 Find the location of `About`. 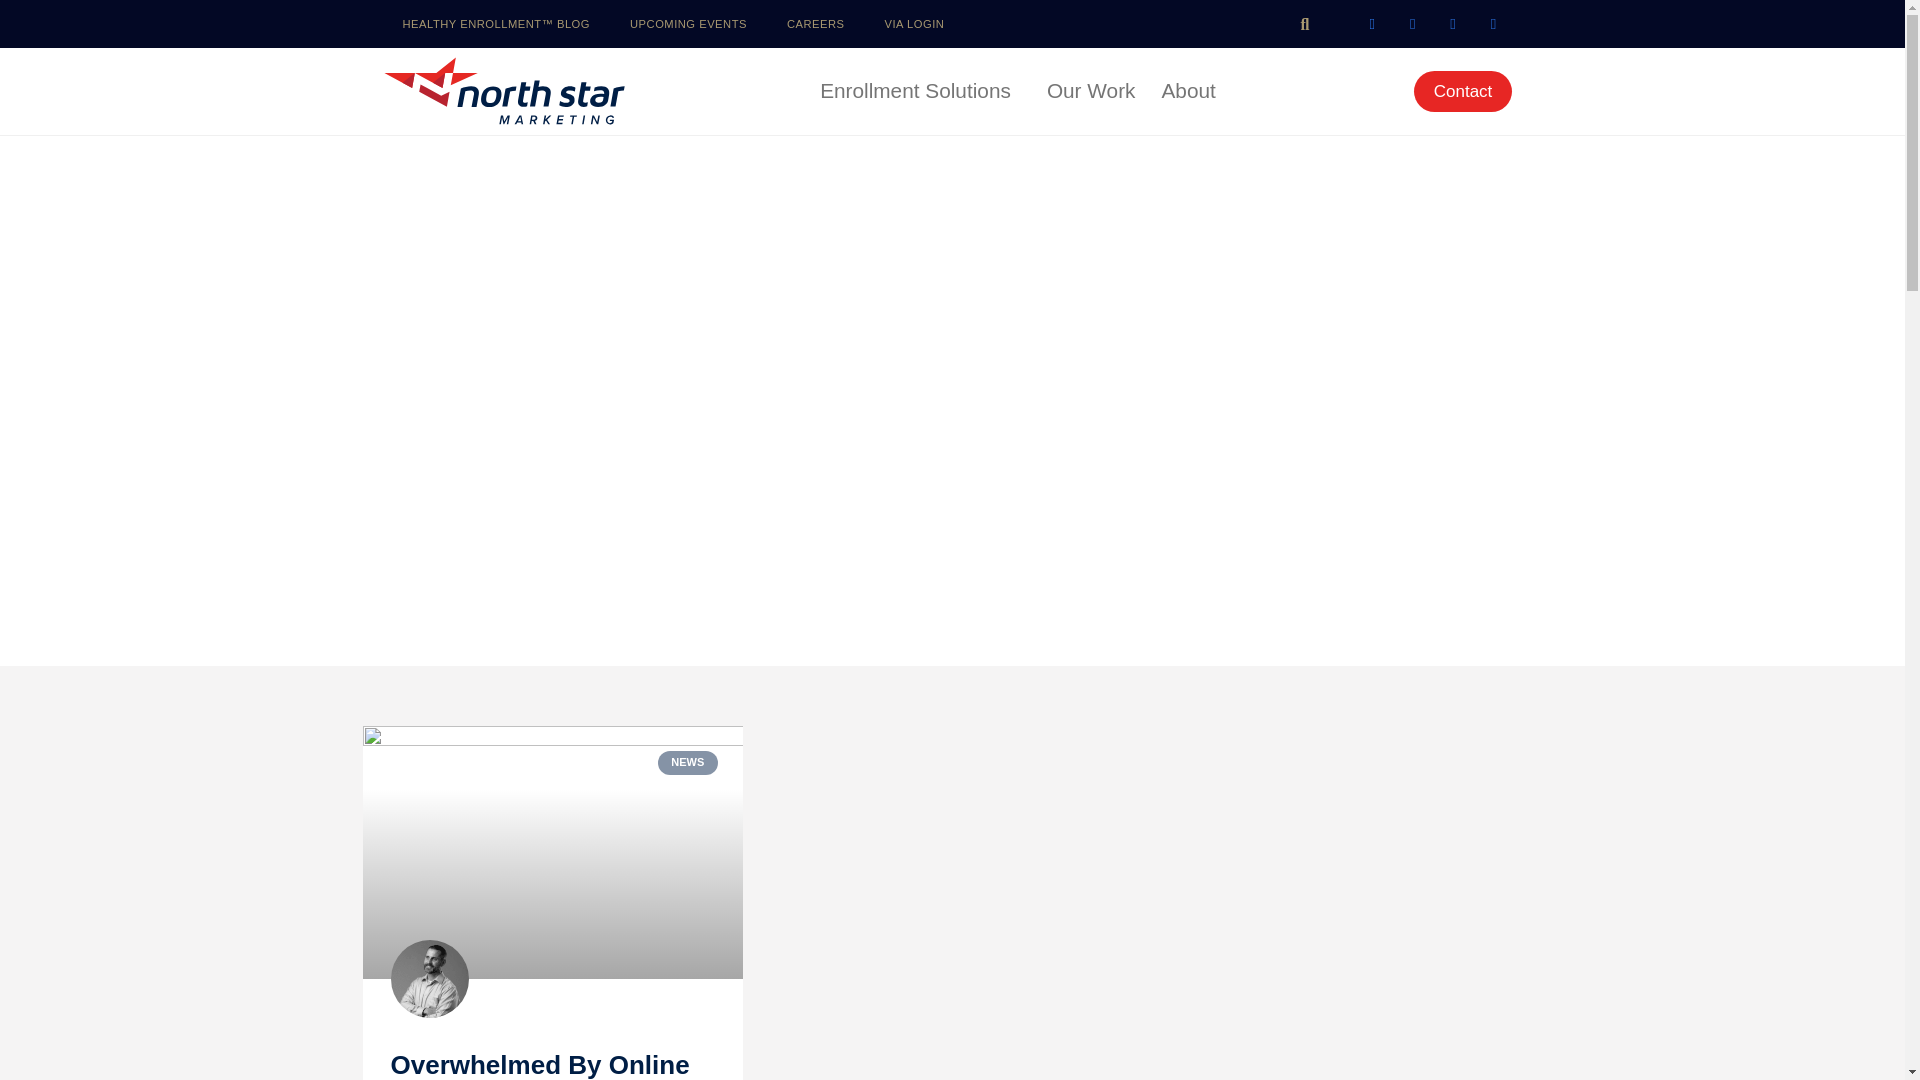

About is located at coordinates (1193, 90).